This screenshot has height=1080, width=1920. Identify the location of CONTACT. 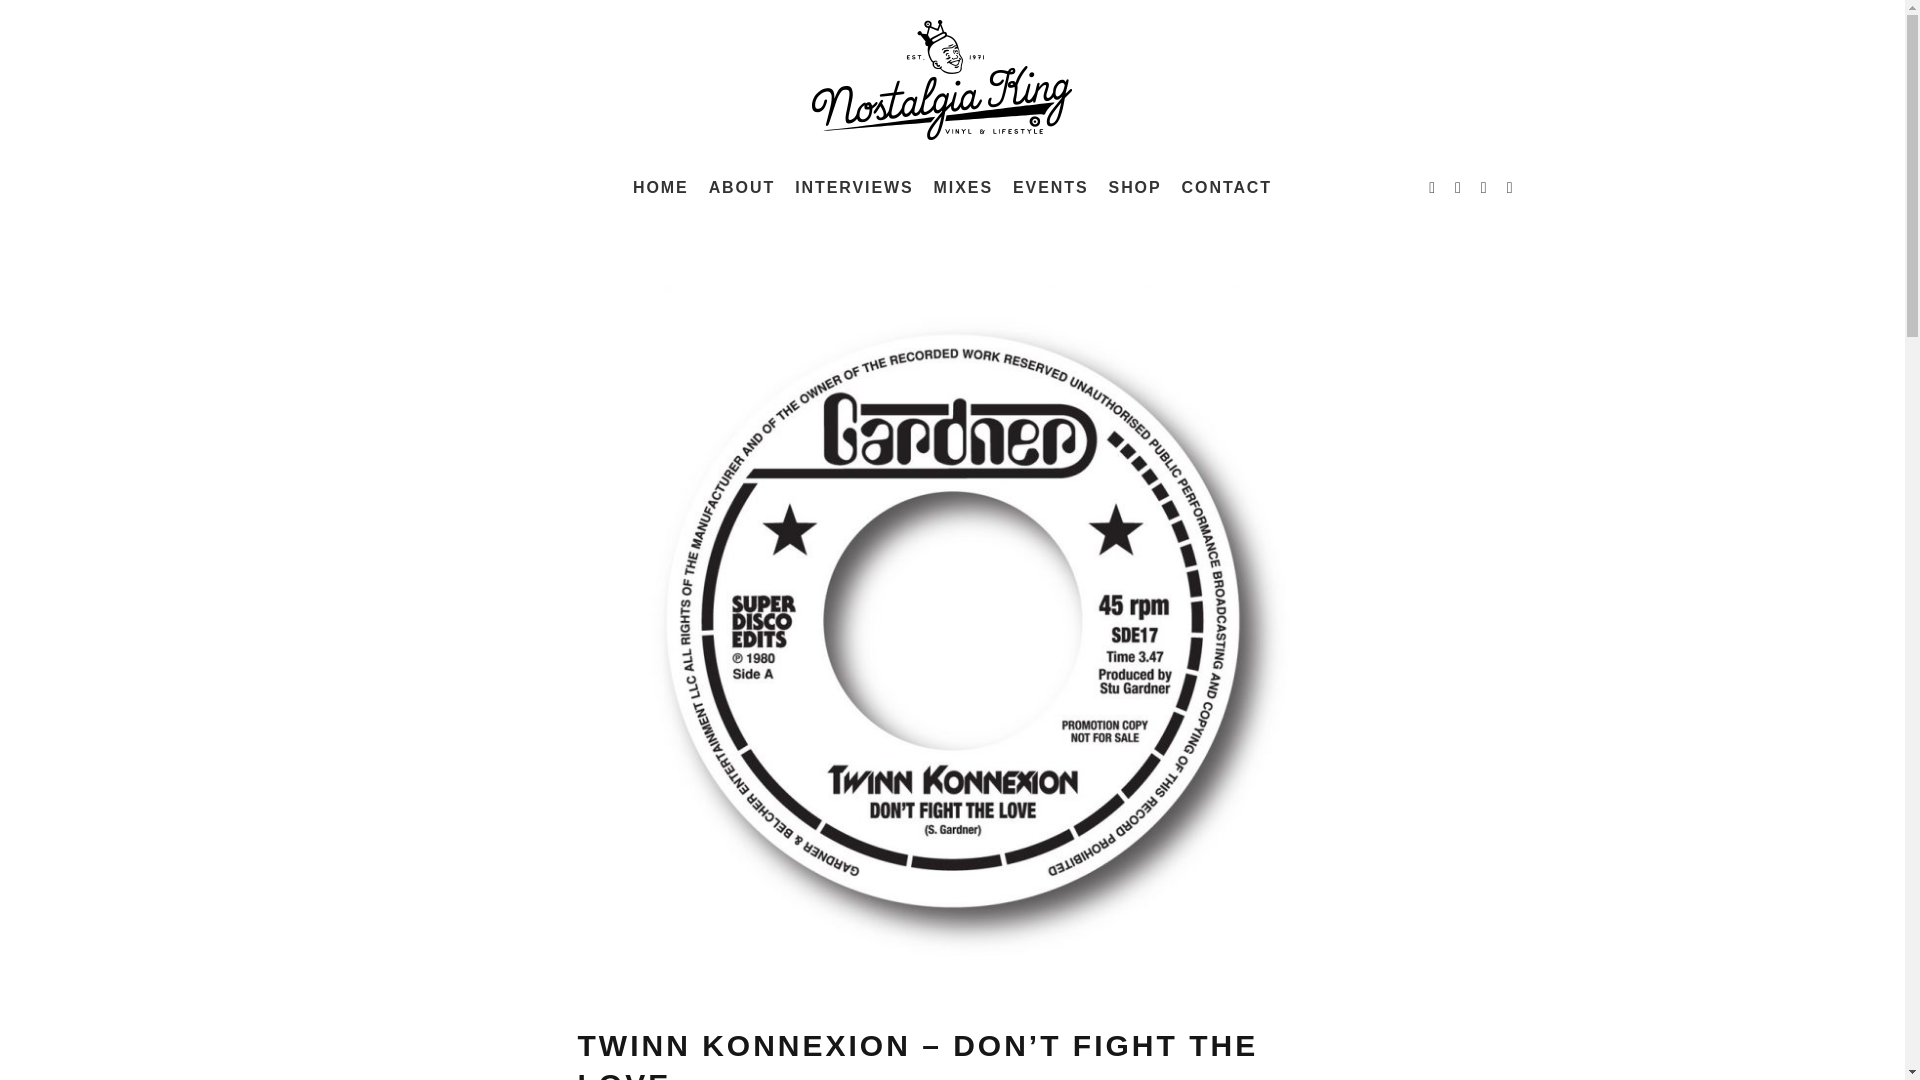
(1226, 188).